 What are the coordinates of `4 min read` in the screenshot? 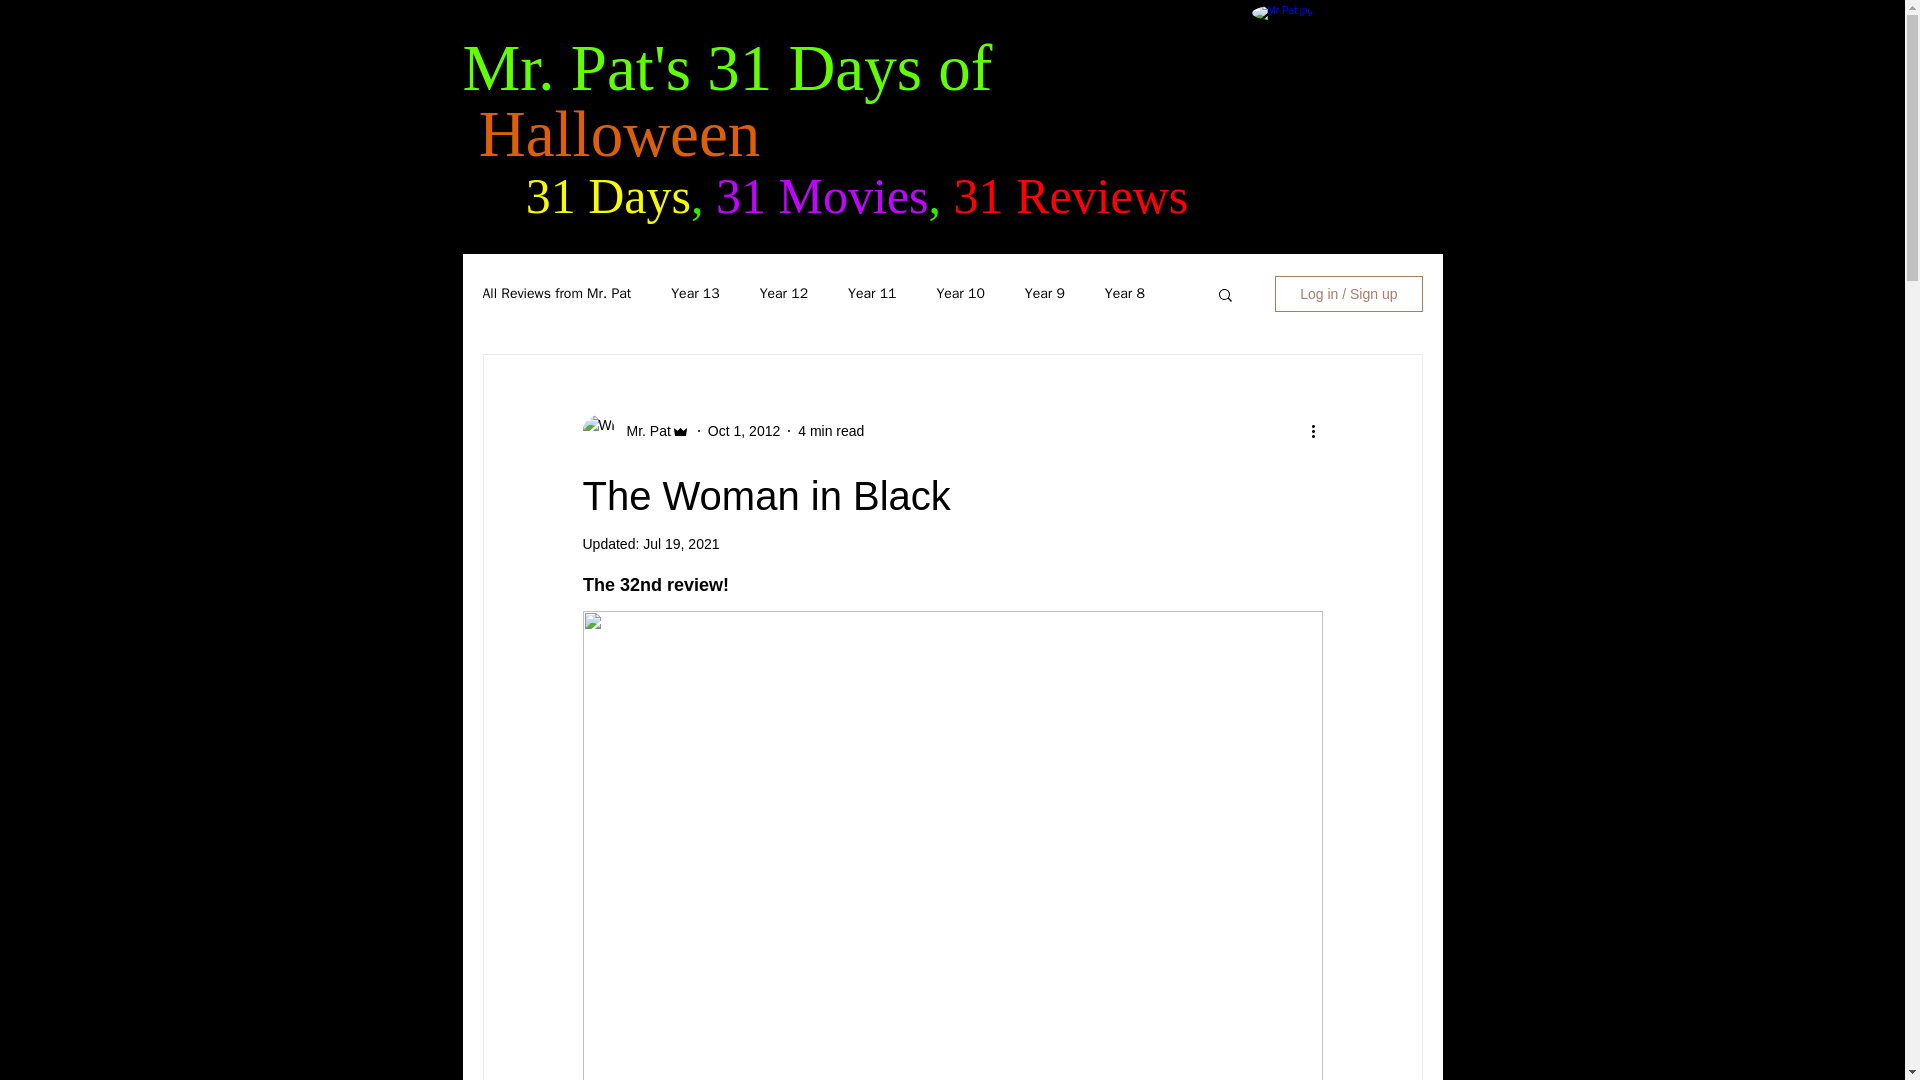 It's located at (831, 430).